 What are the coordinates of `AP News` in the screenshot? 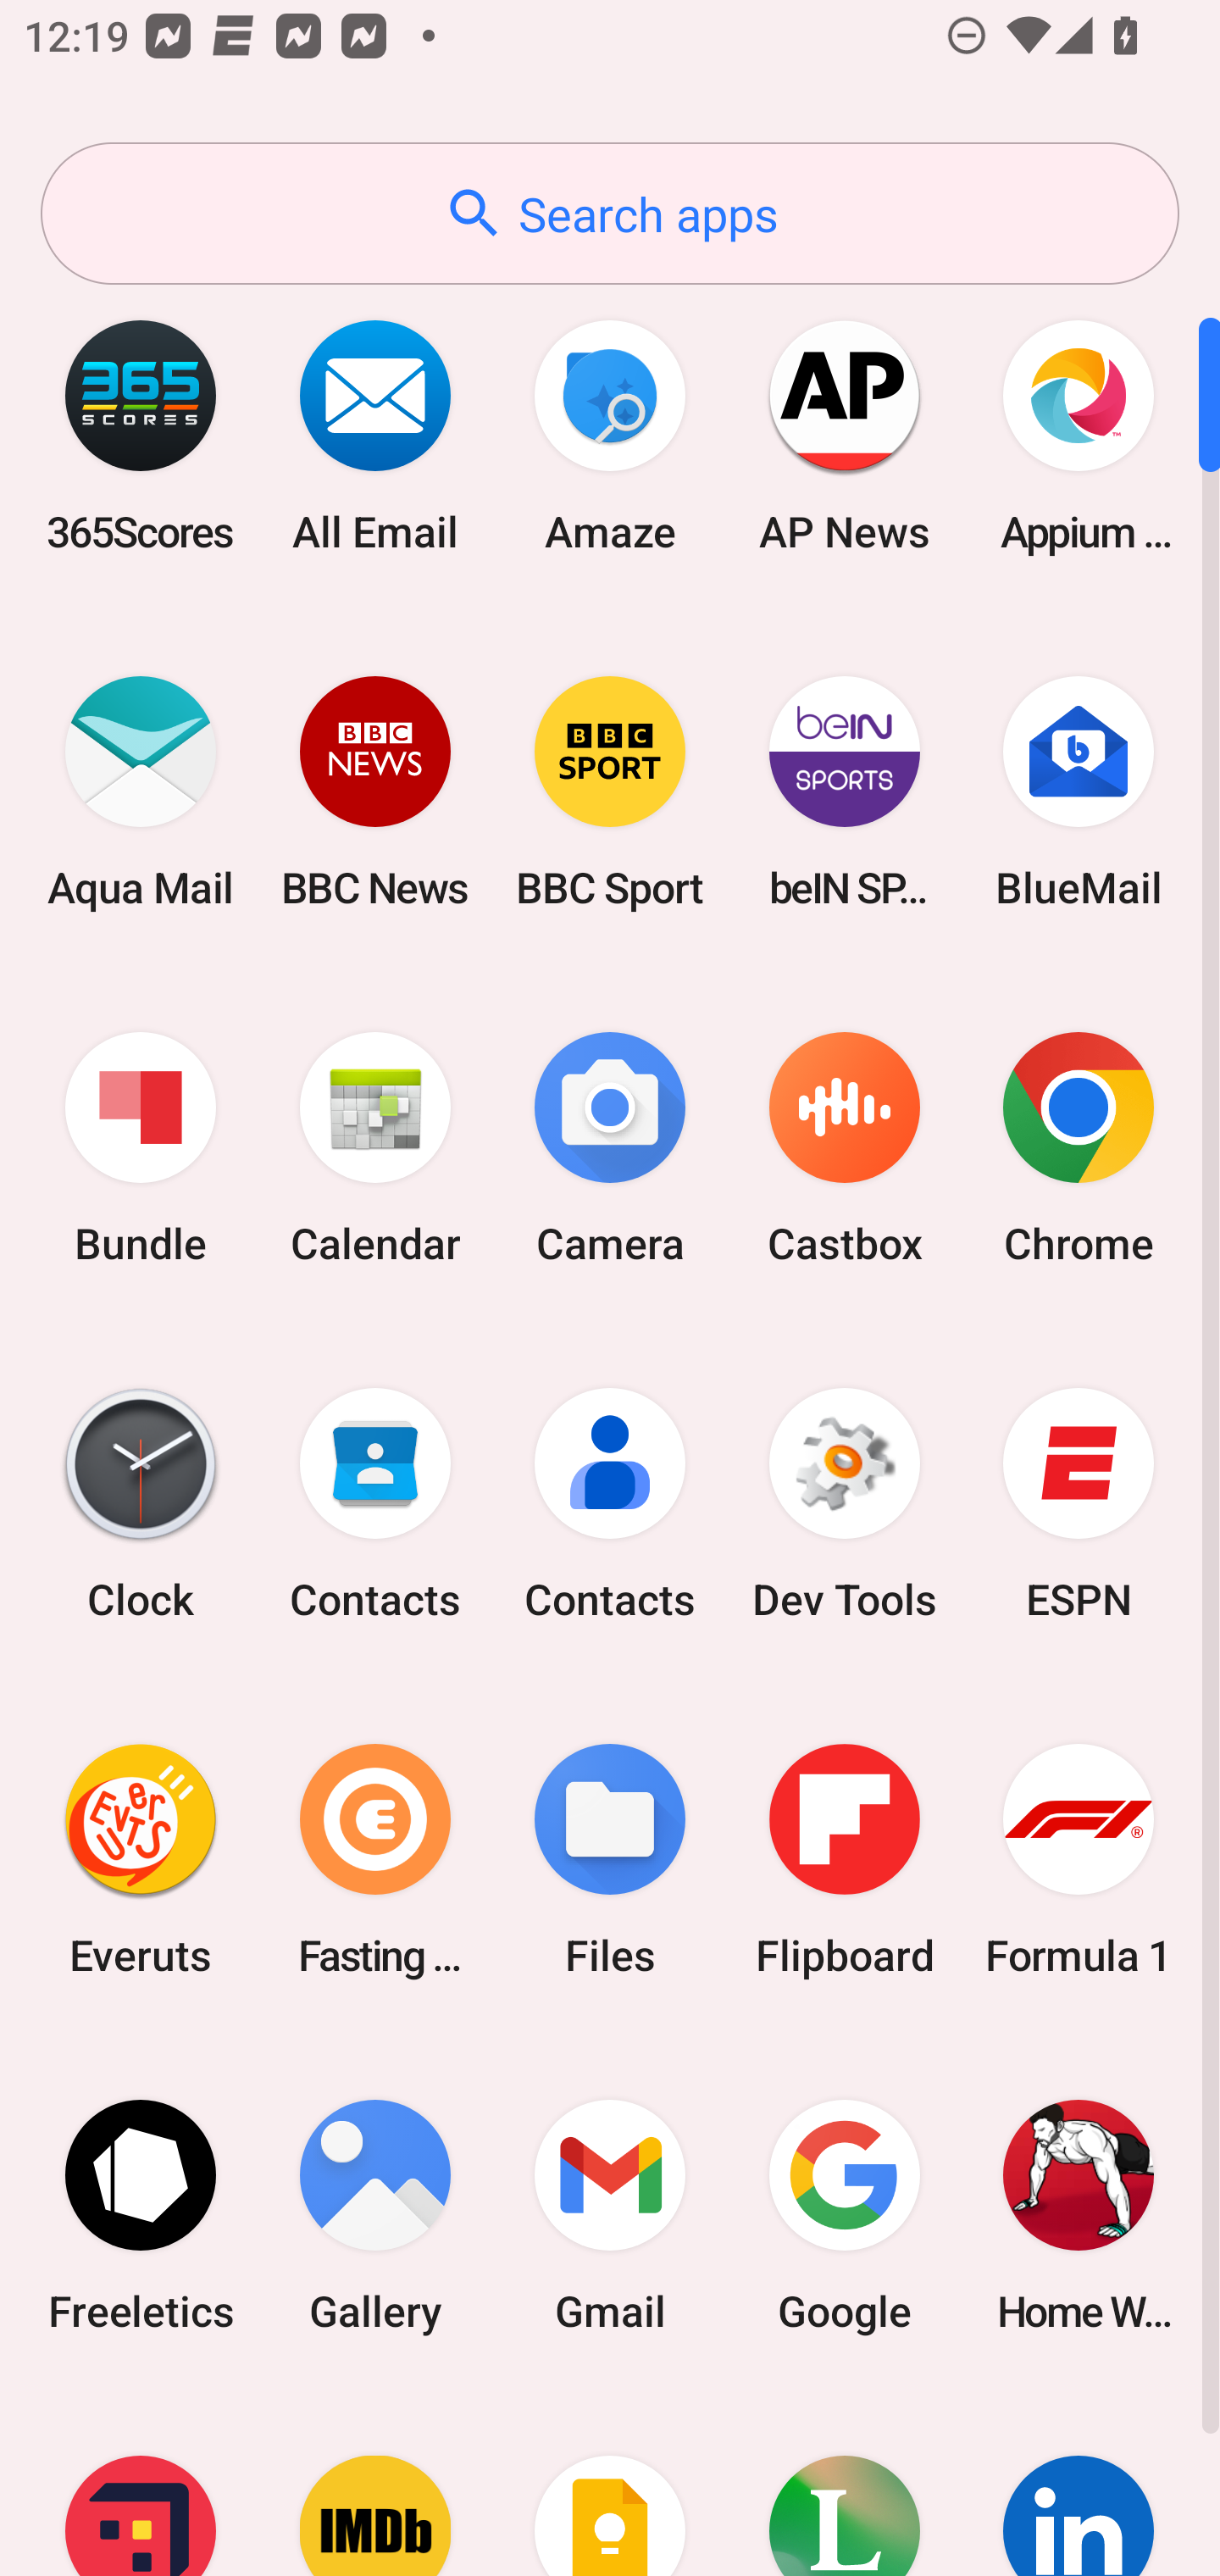 It's located at (844, 436).